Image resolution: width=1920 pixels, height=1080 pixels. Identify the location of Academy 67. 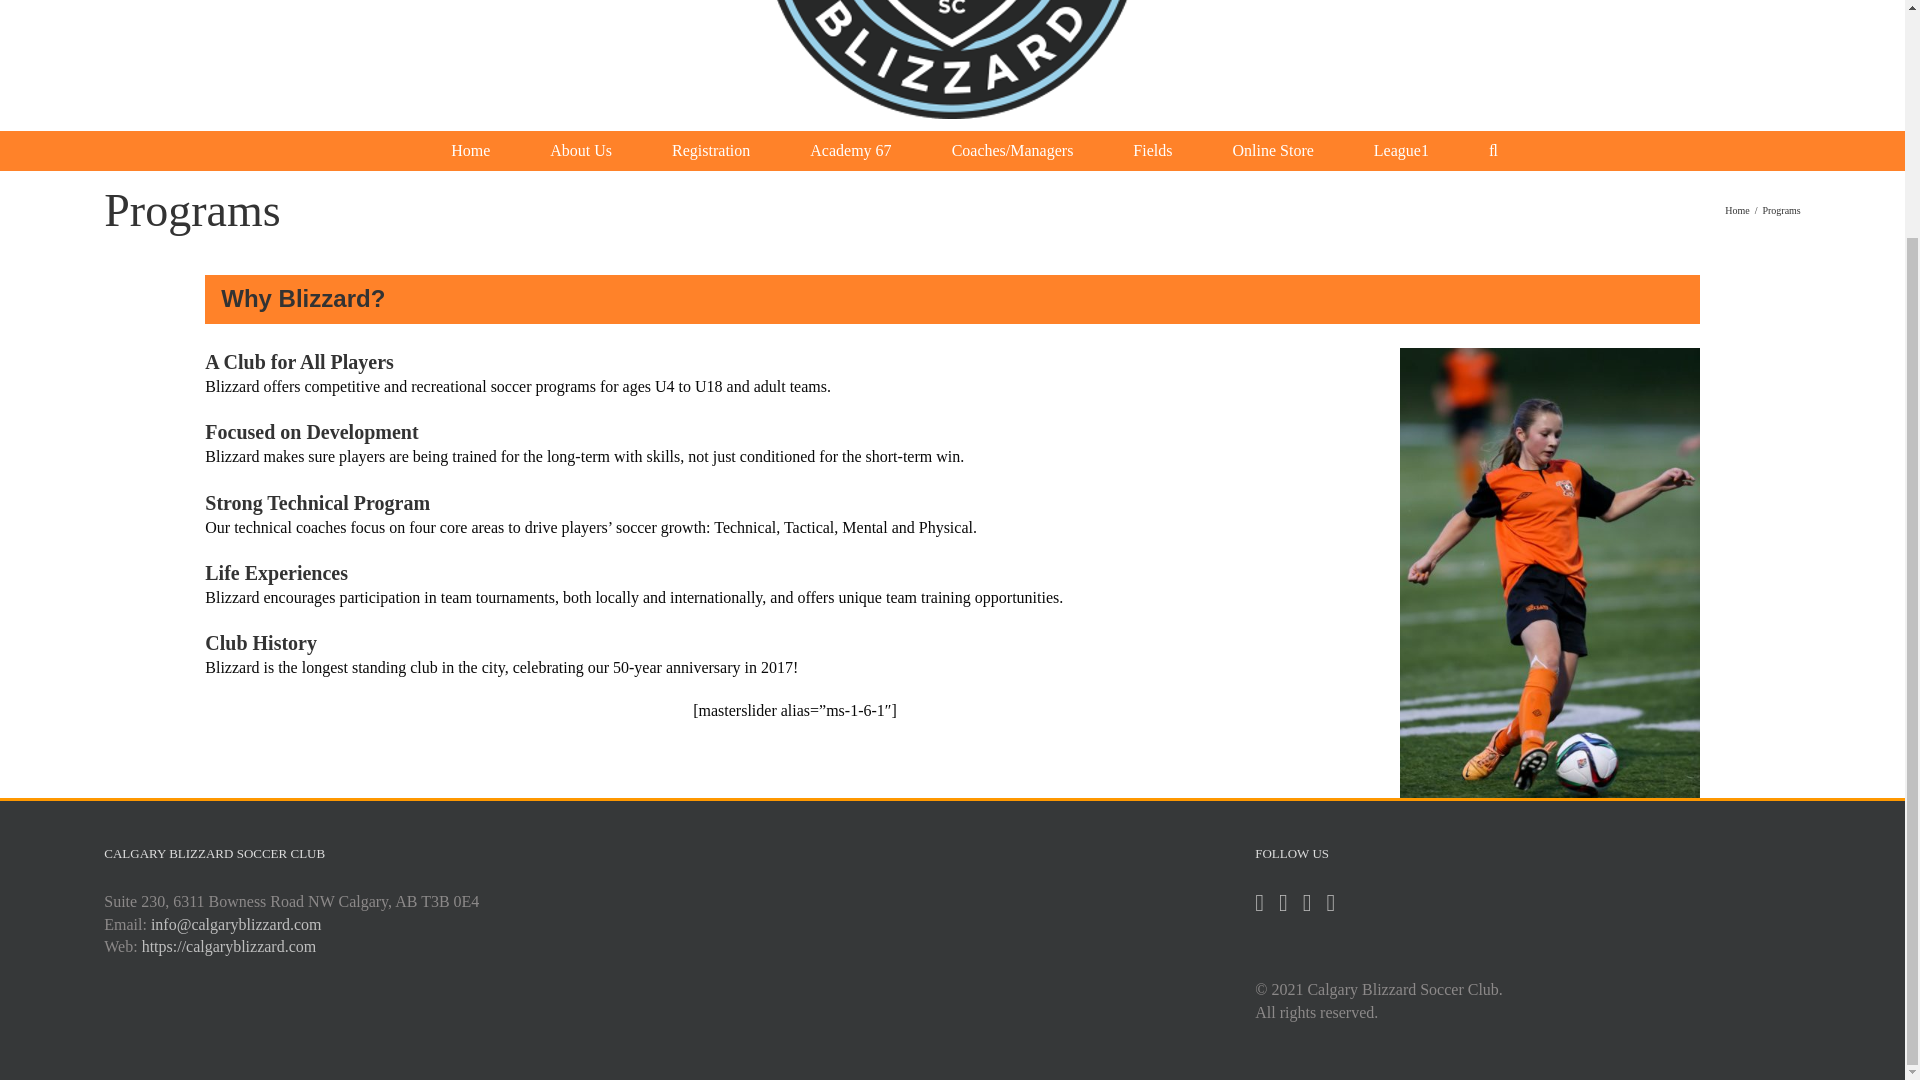
(850, 150).